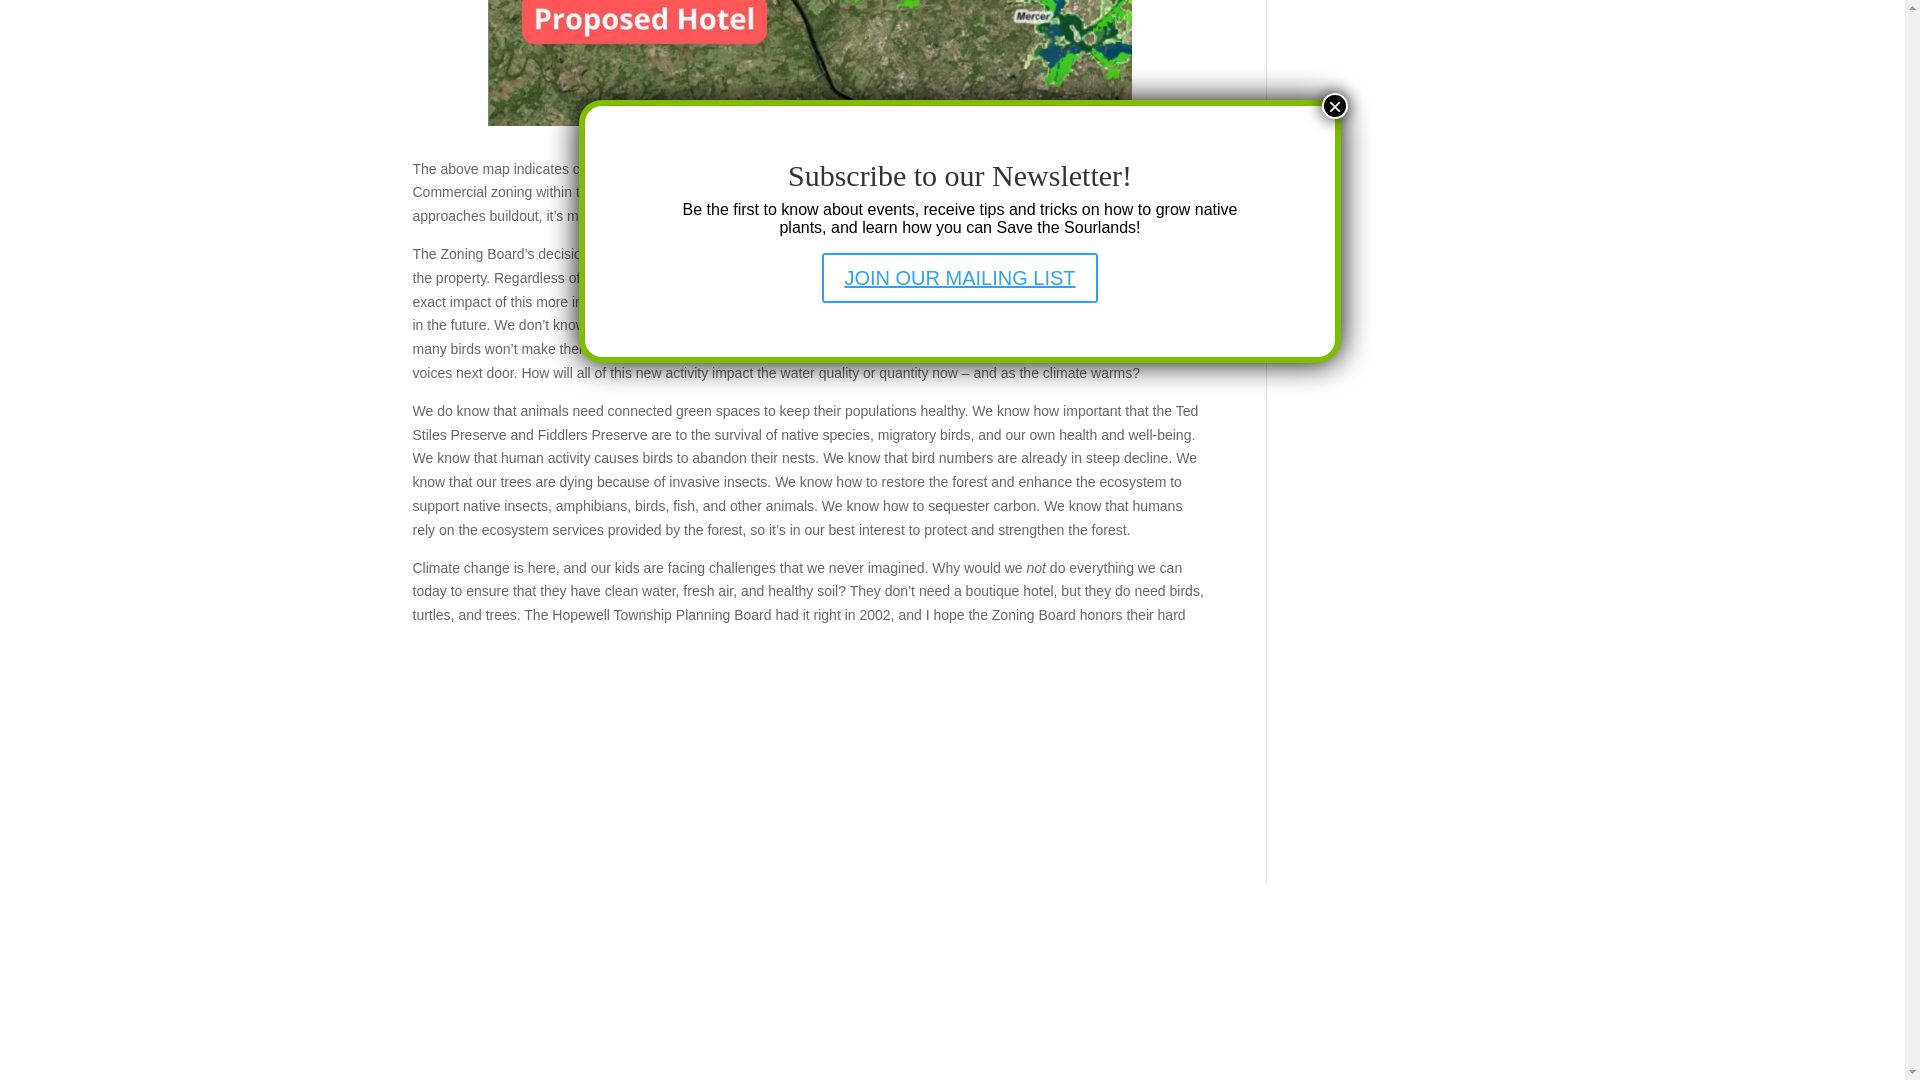  What do you see at coordinates (972, 924) in the screenshot?
I see `Follow on Instagram` at bounding box center [972, 924].